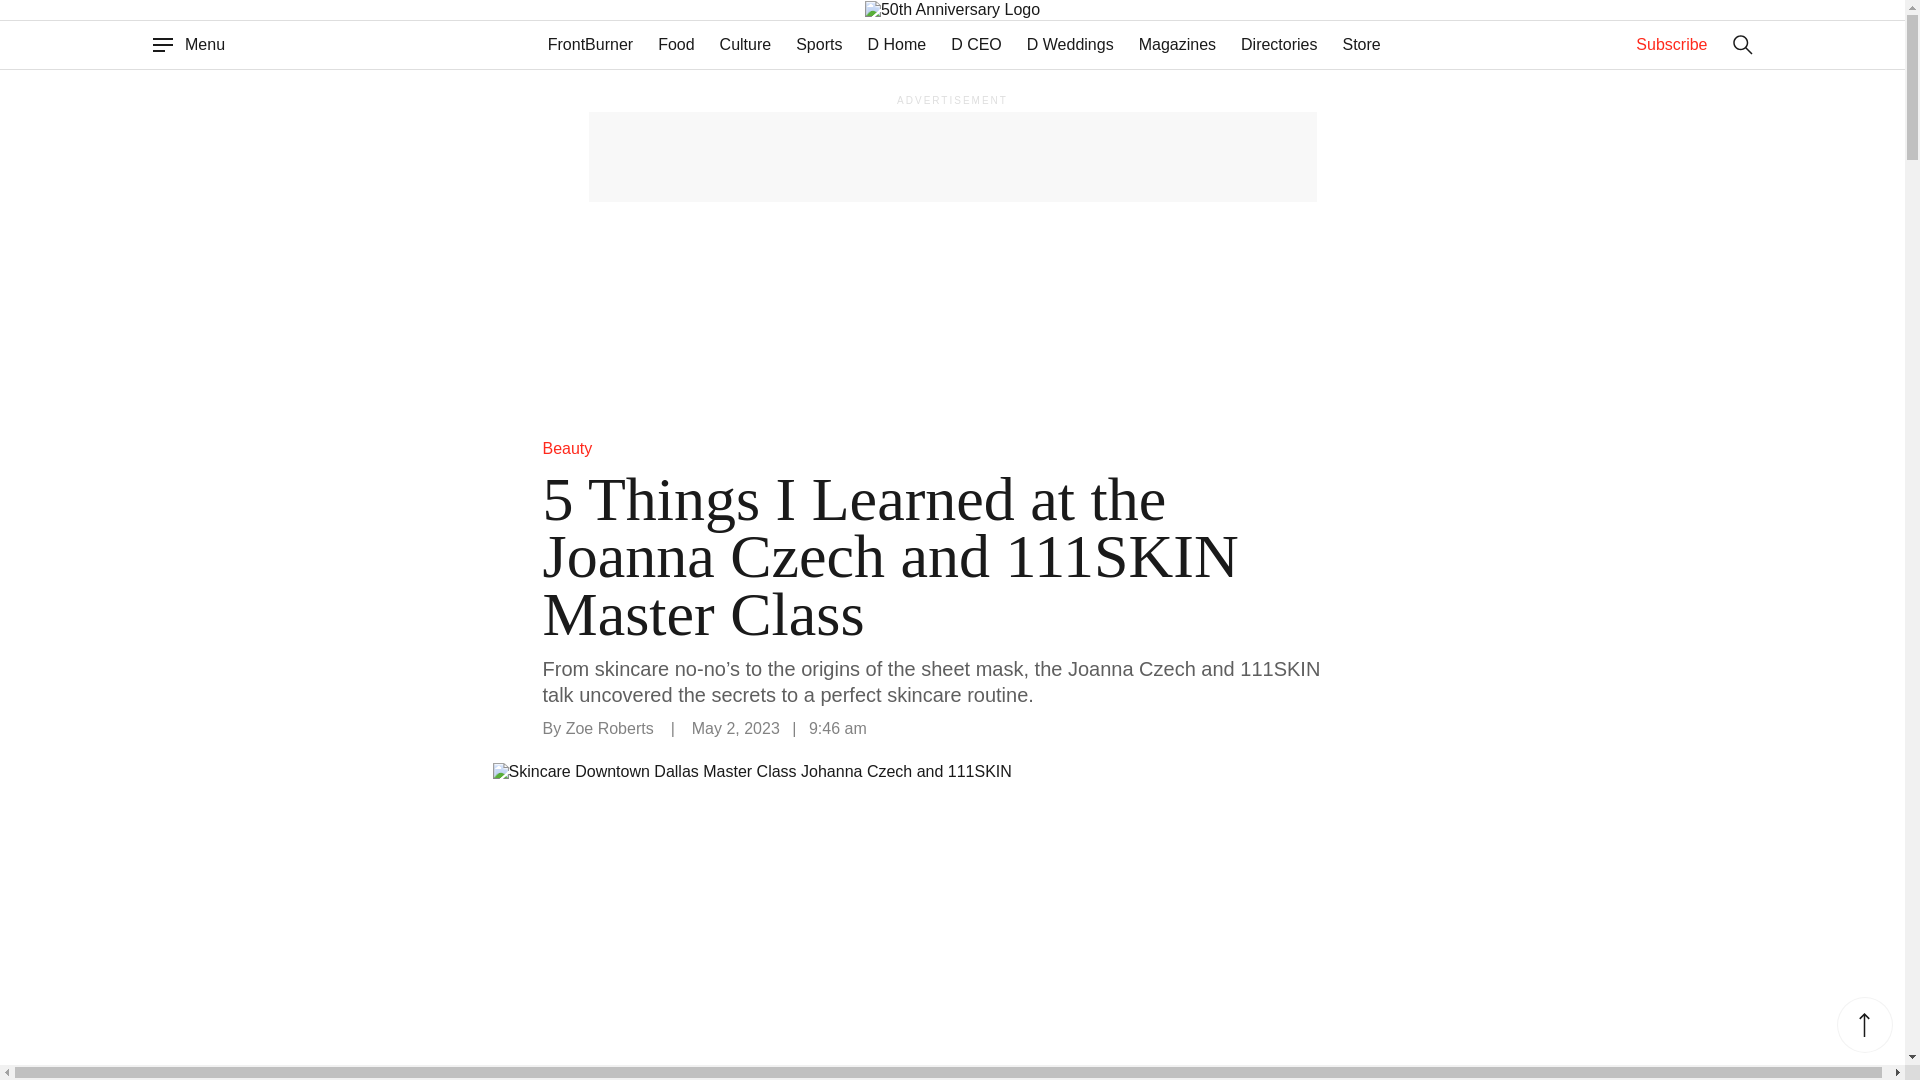 Image resolution: width=1920 pixels, height=1080 pixels. I want to click on D CEO, so click(976, 44).